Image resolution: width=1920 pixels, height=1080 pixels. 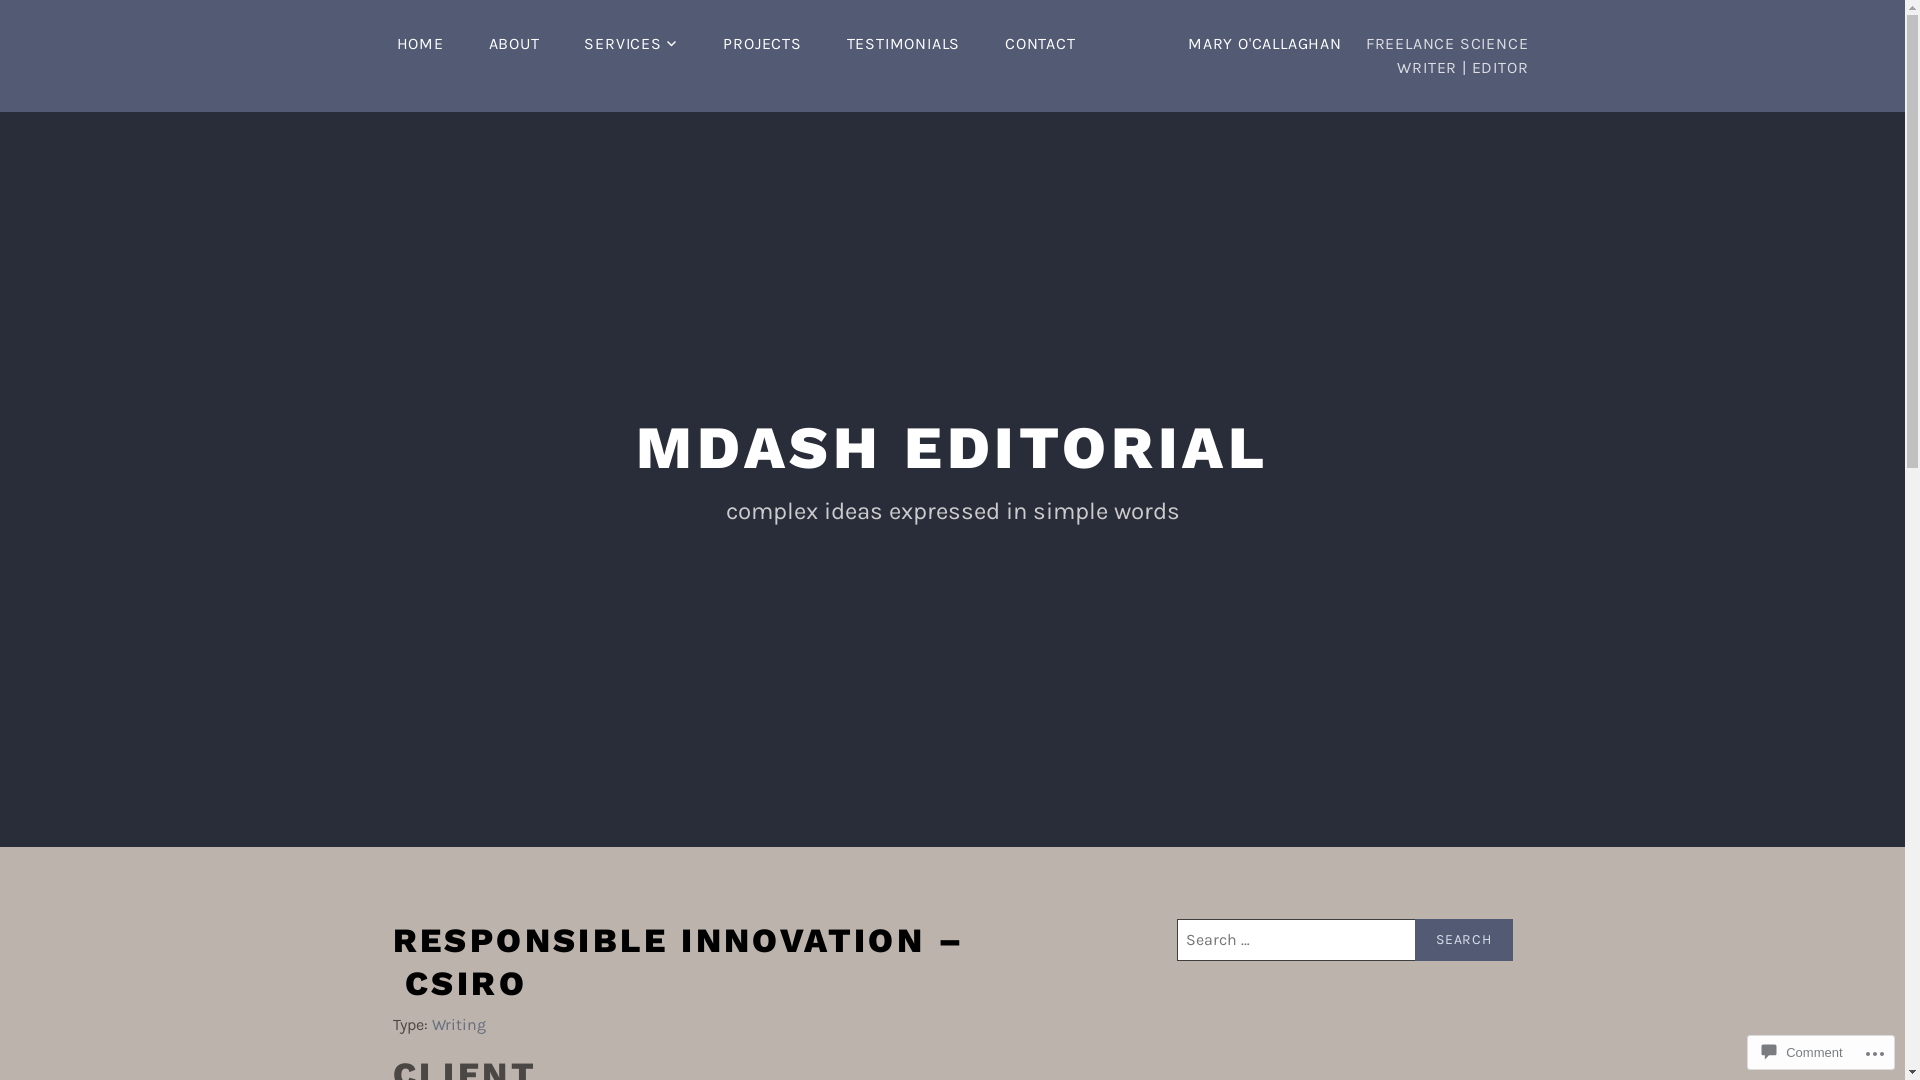 What do you see at coordinates (904, 44) in the screenshot?
I see `TESTIMONIALS` at bounding box center [904, 44].